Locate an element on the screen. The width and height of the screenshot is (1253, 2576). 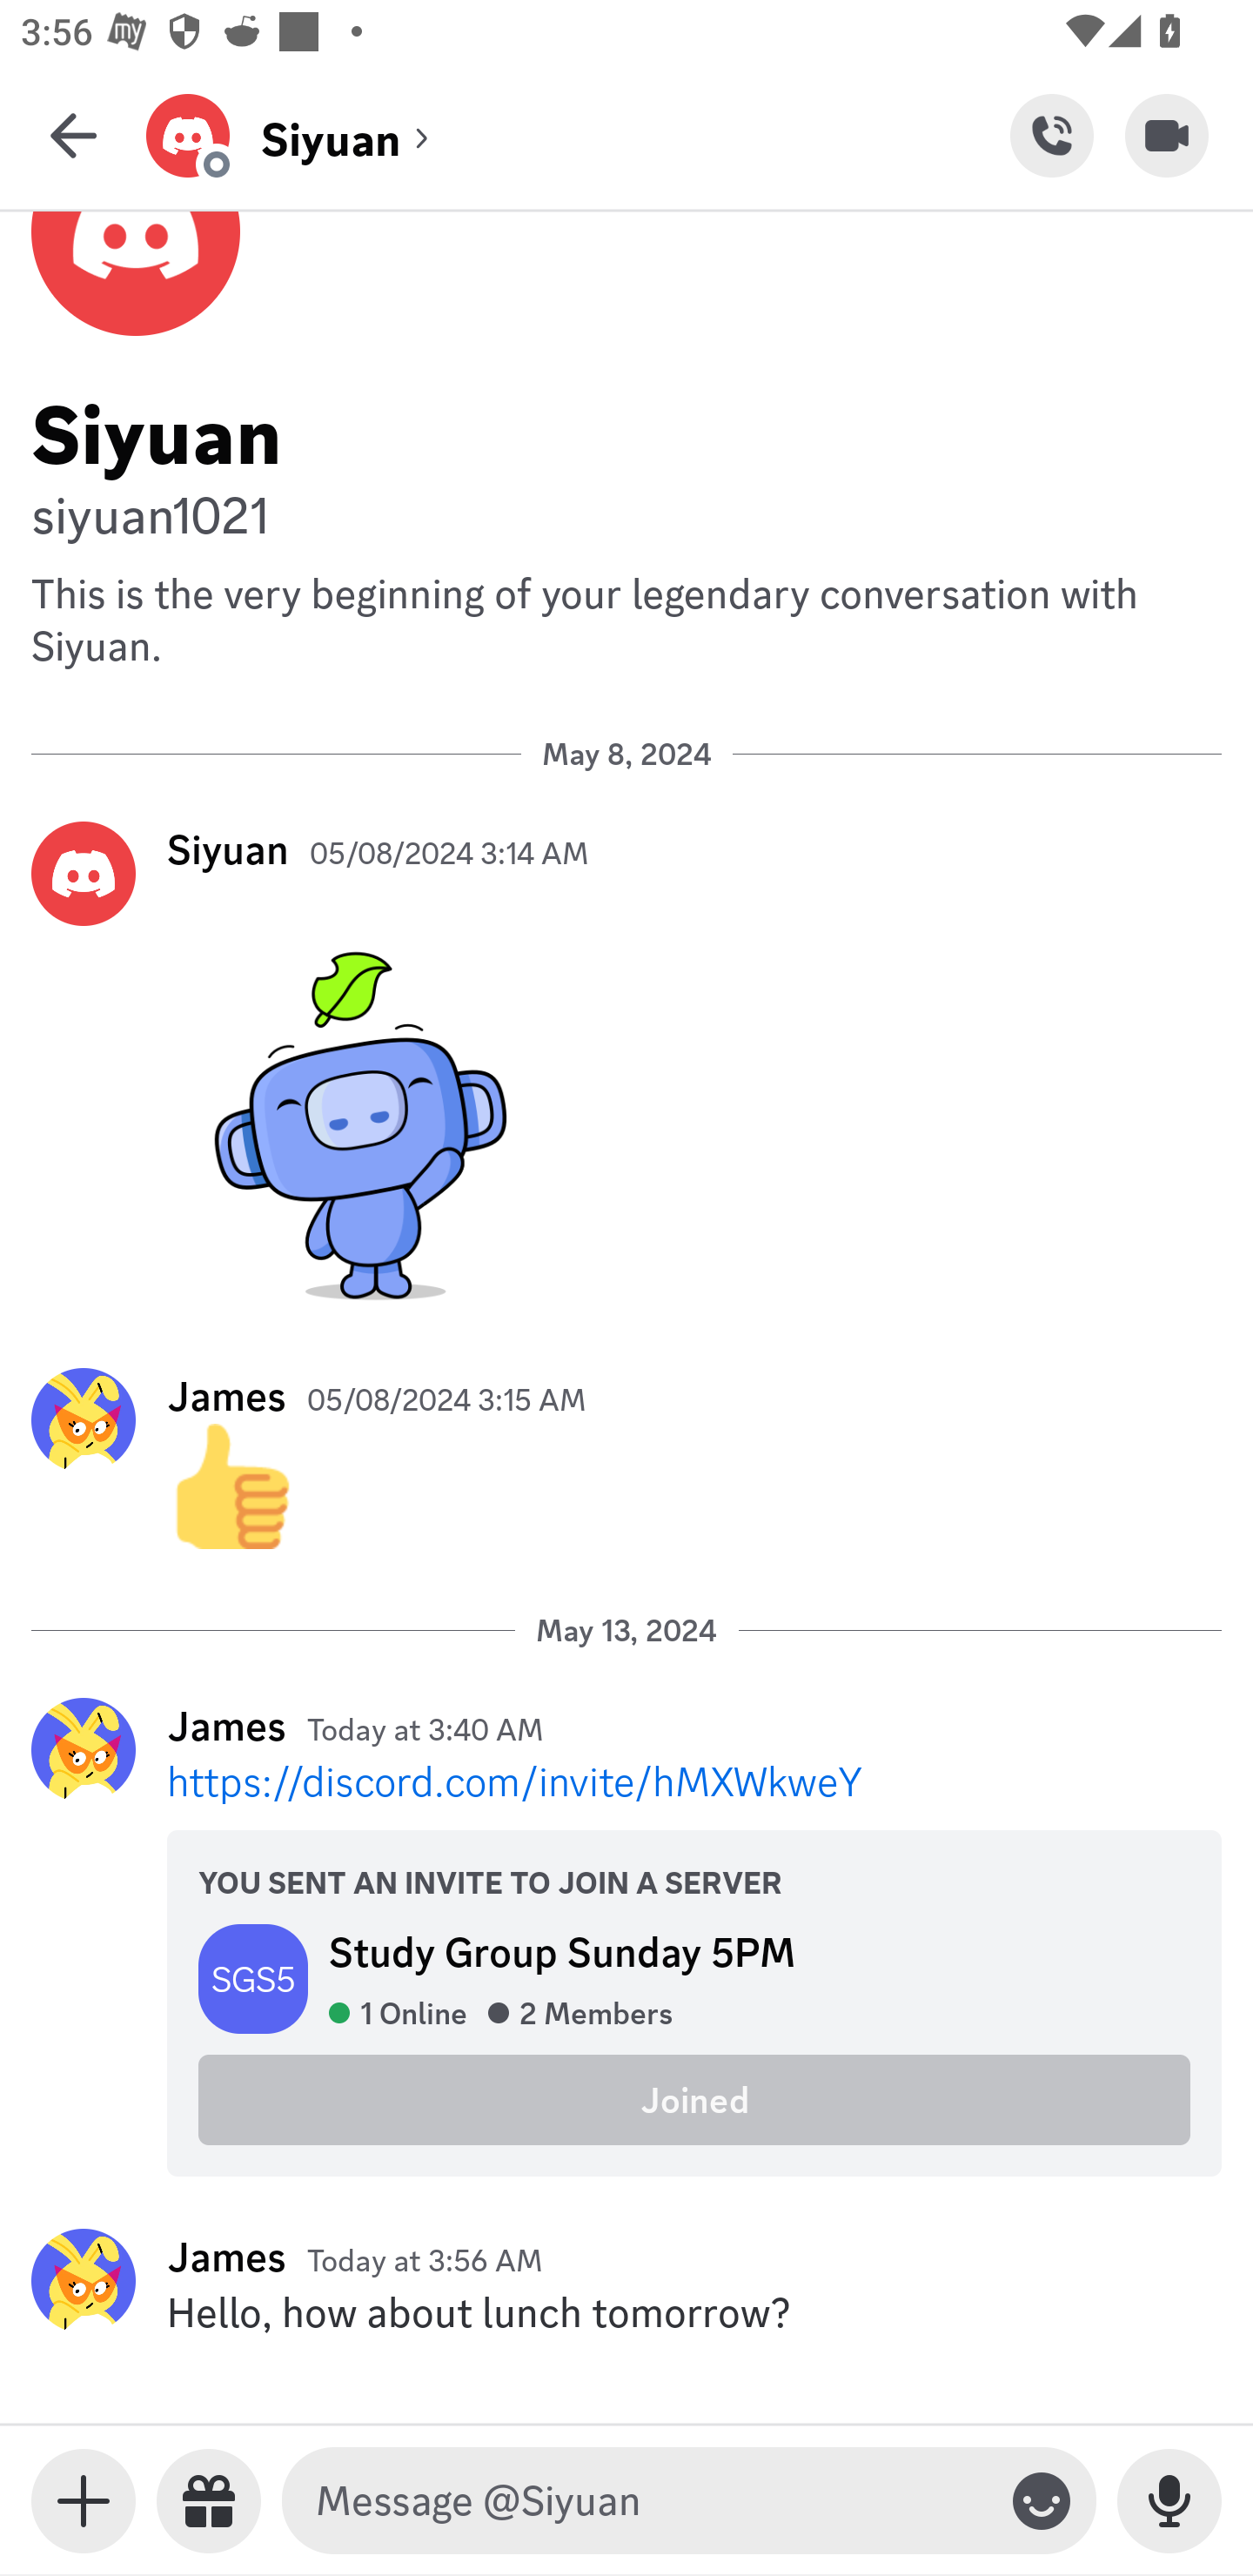
Send a gift is located at coordinates (209, 2501).